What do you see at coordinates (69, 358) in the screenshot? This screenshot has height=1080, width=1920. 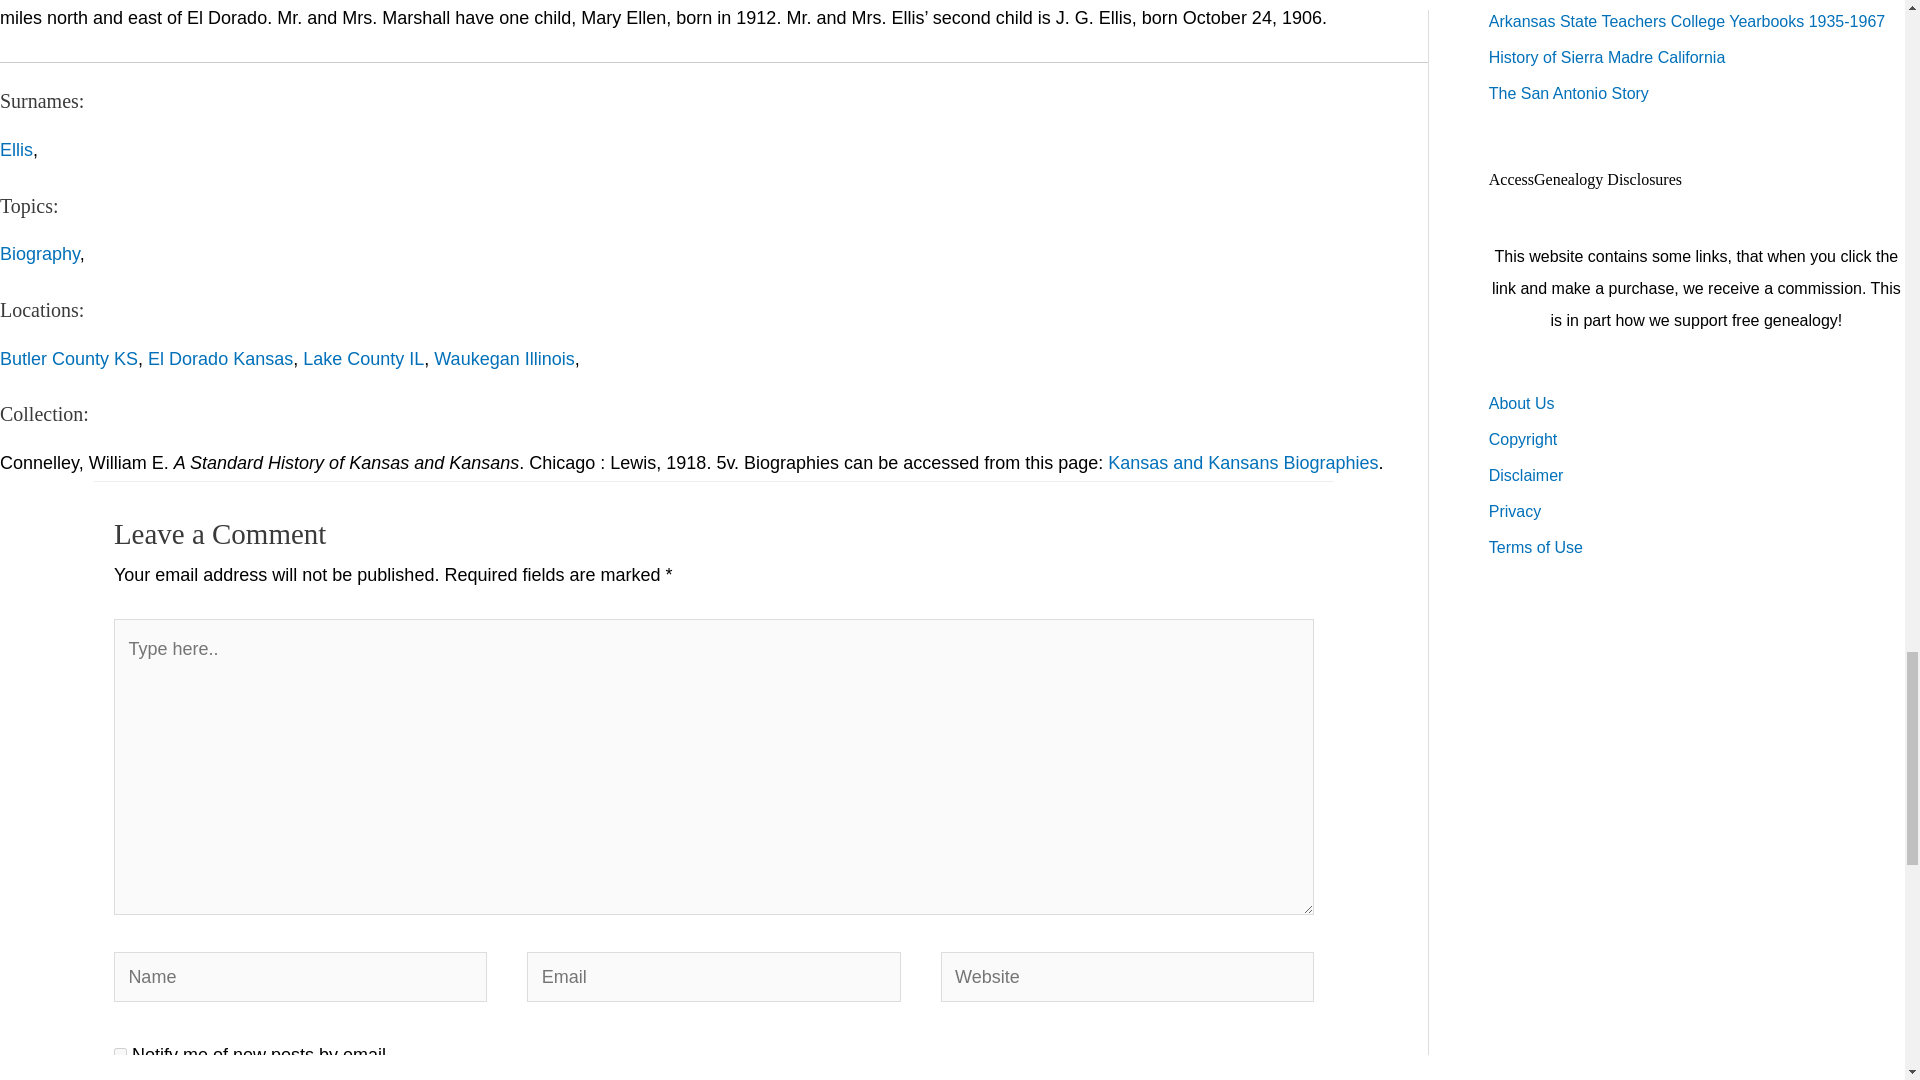 I see `Butler County KS` at bounding box center [69, 358].